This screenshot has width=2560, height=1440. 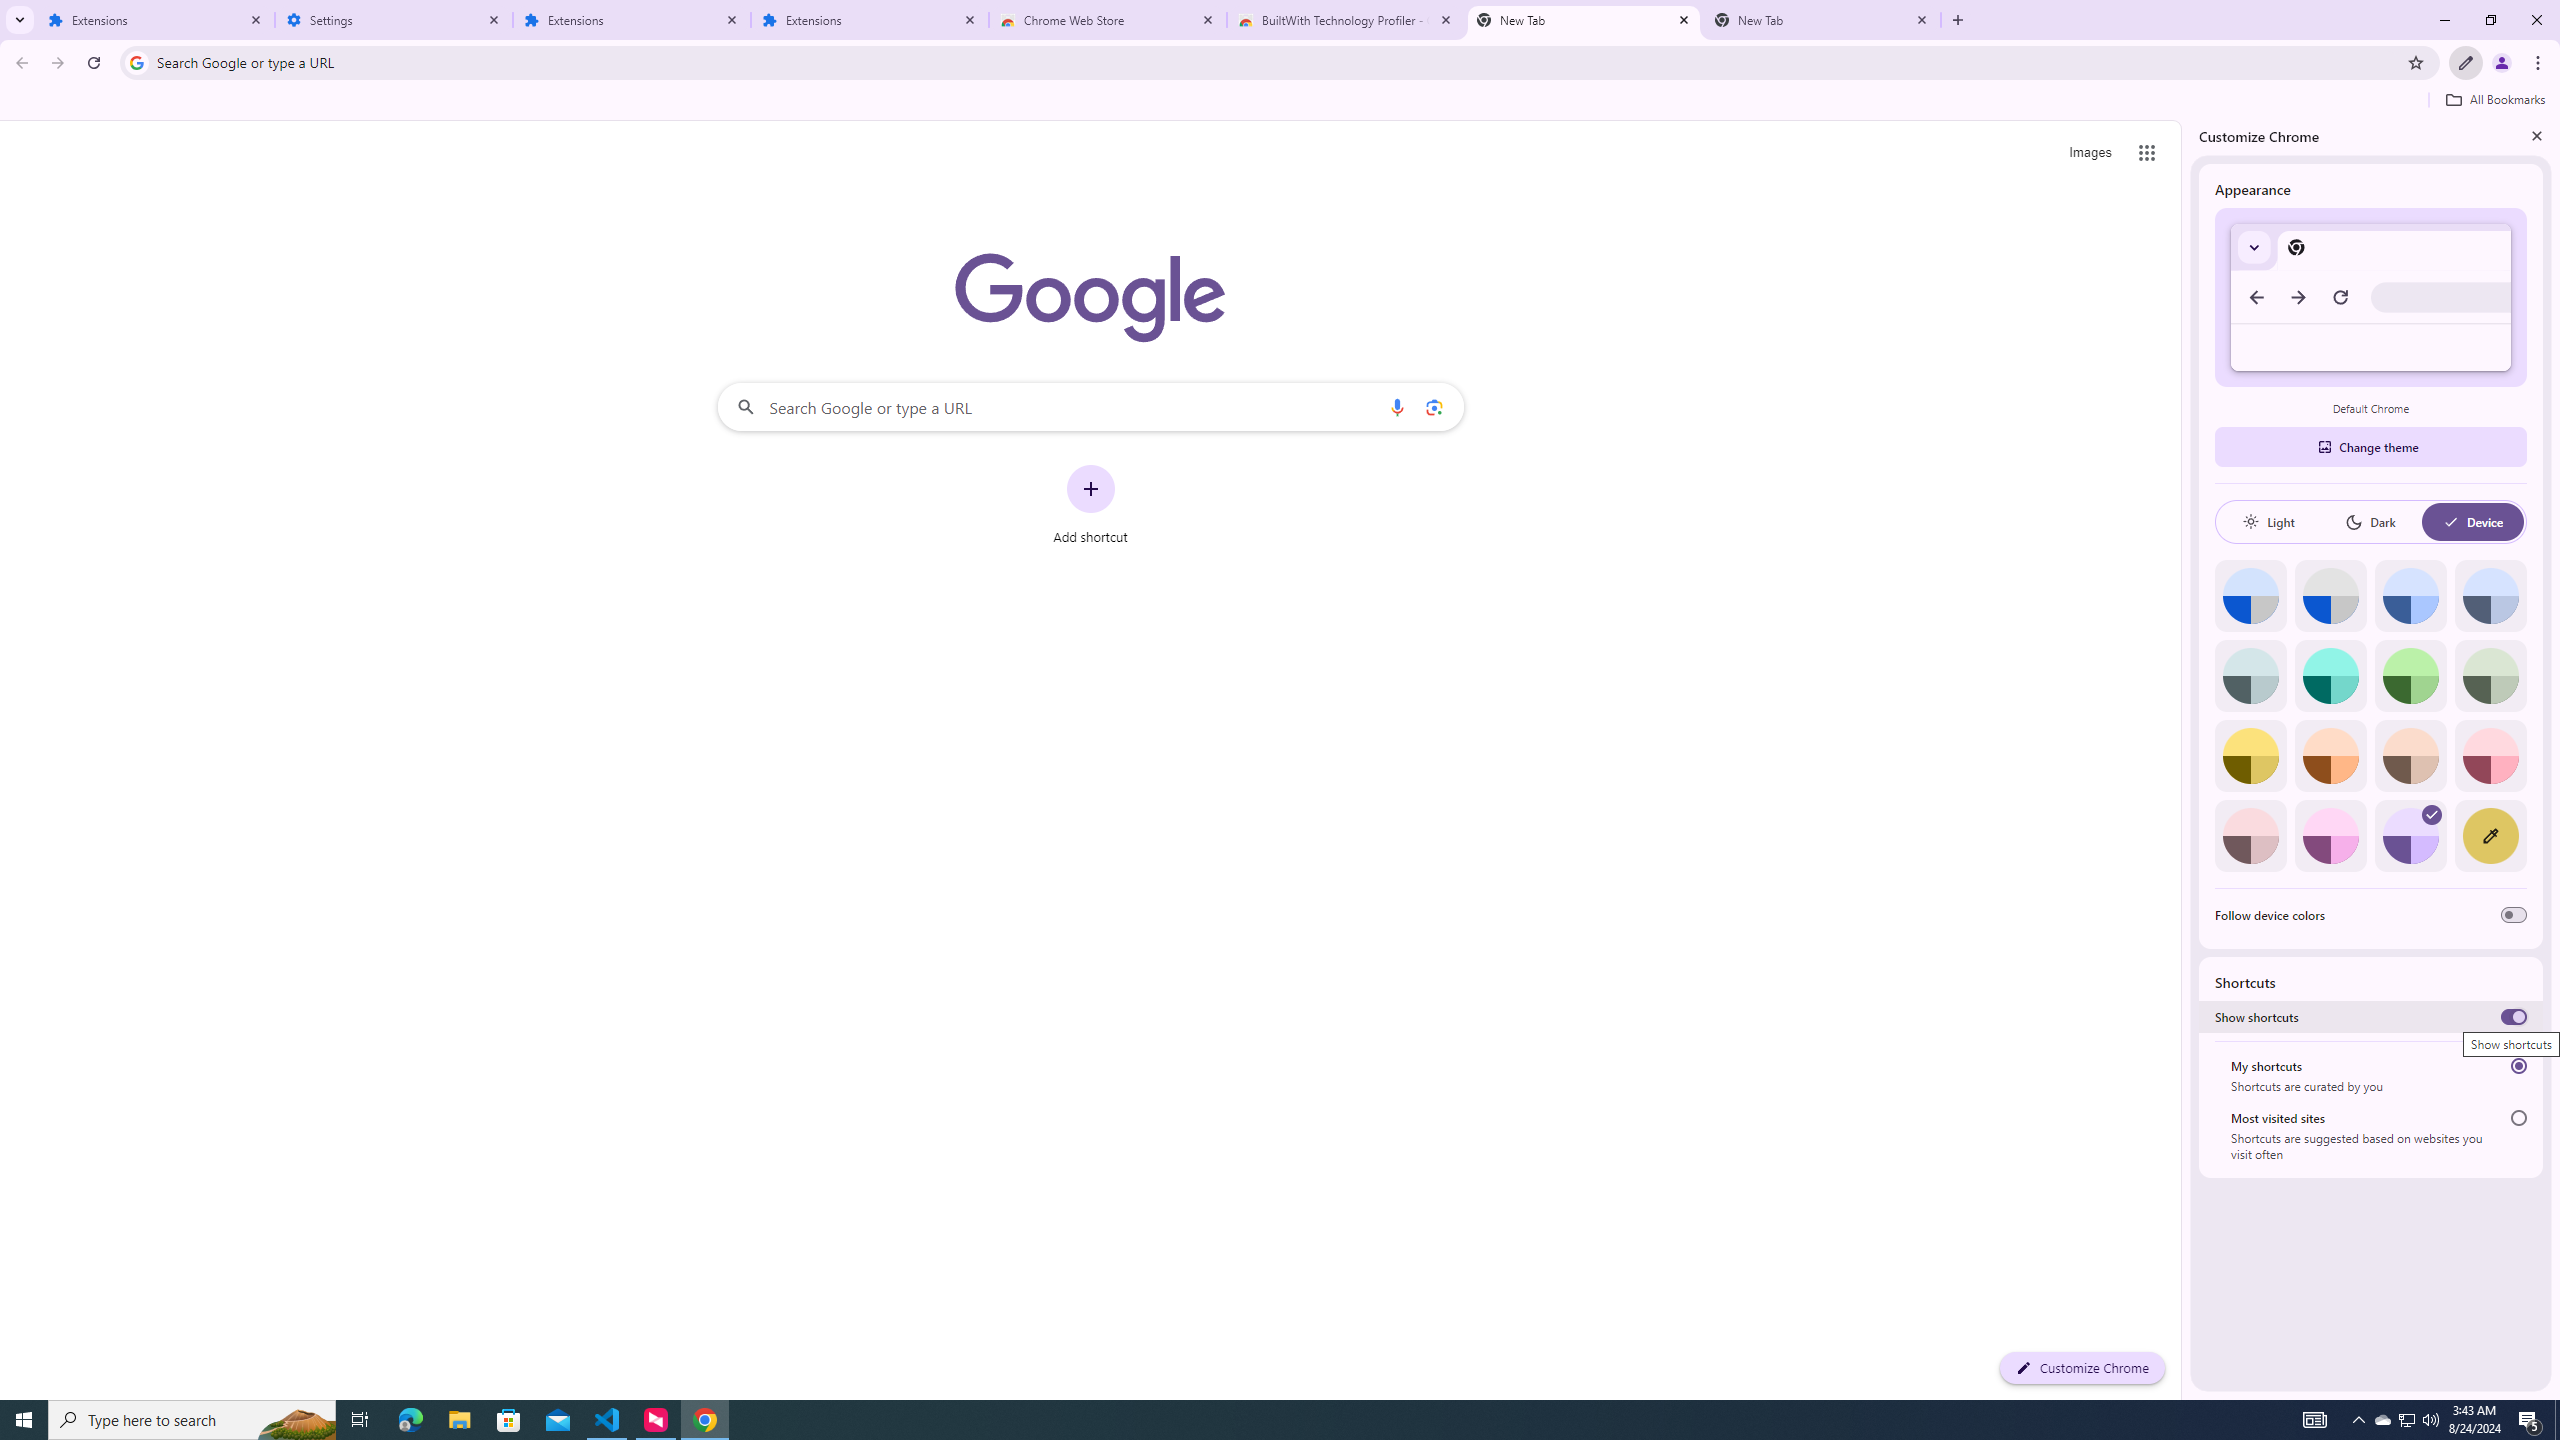 What do you see at coordinates (2370, 522) in the screenshot?
I see `Dark` at bounding box center [2370, 522].